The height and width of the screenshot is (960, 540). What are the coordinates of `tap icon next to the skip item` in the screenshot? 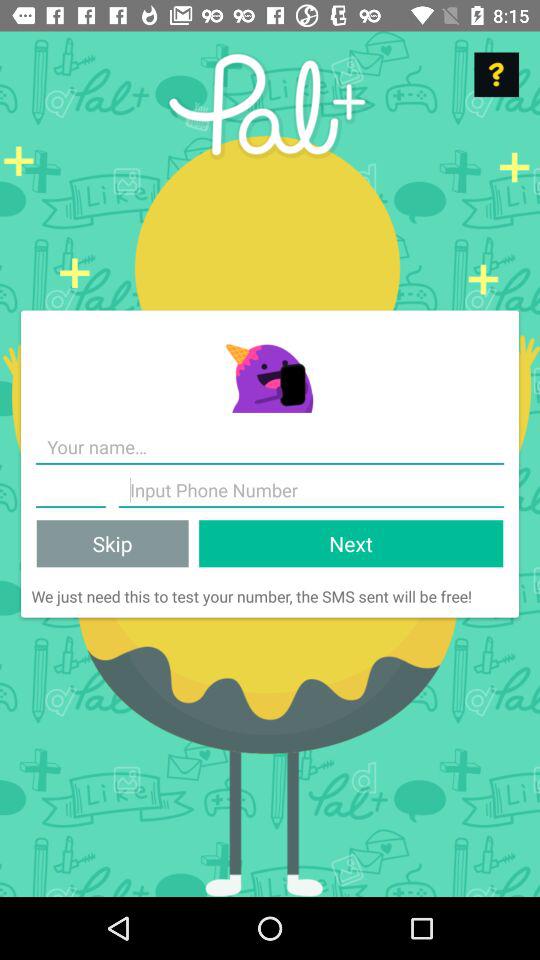 It's located at (351, 544).